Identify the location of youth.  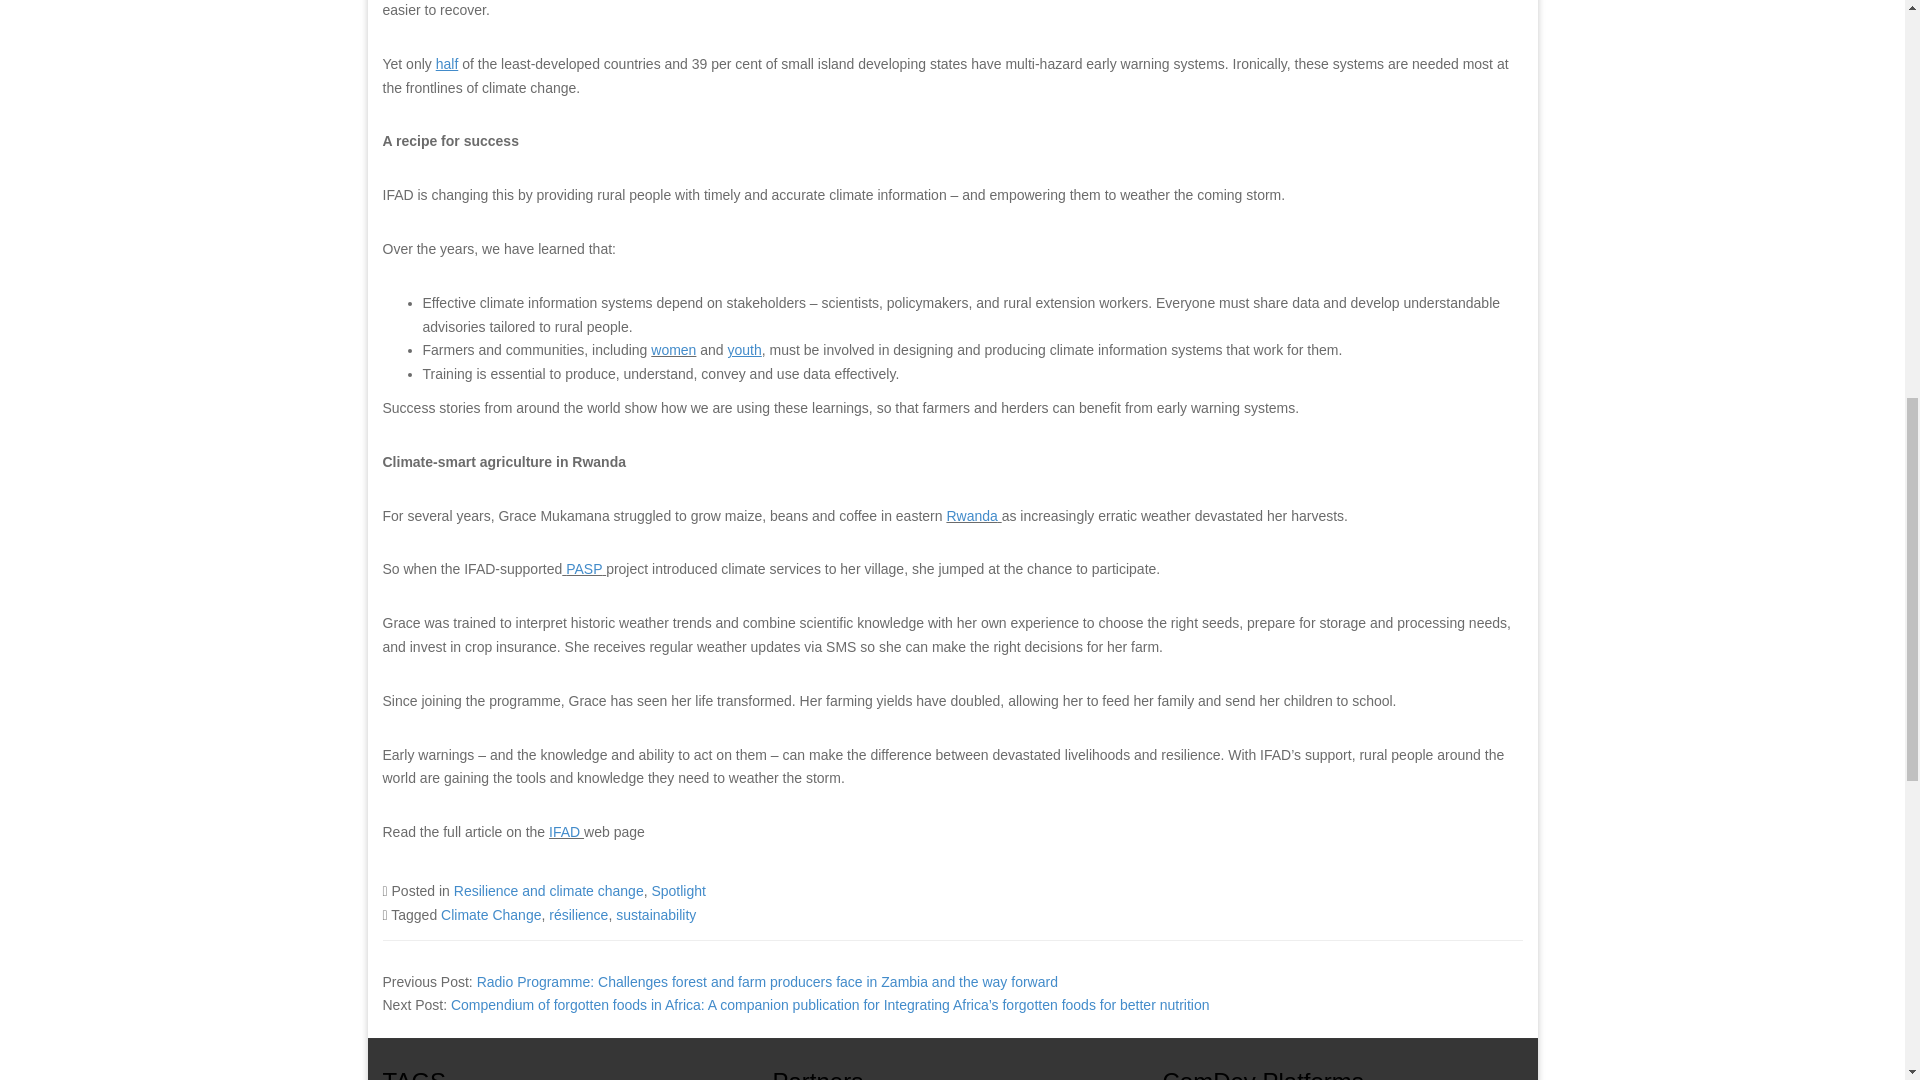
(744, 350).